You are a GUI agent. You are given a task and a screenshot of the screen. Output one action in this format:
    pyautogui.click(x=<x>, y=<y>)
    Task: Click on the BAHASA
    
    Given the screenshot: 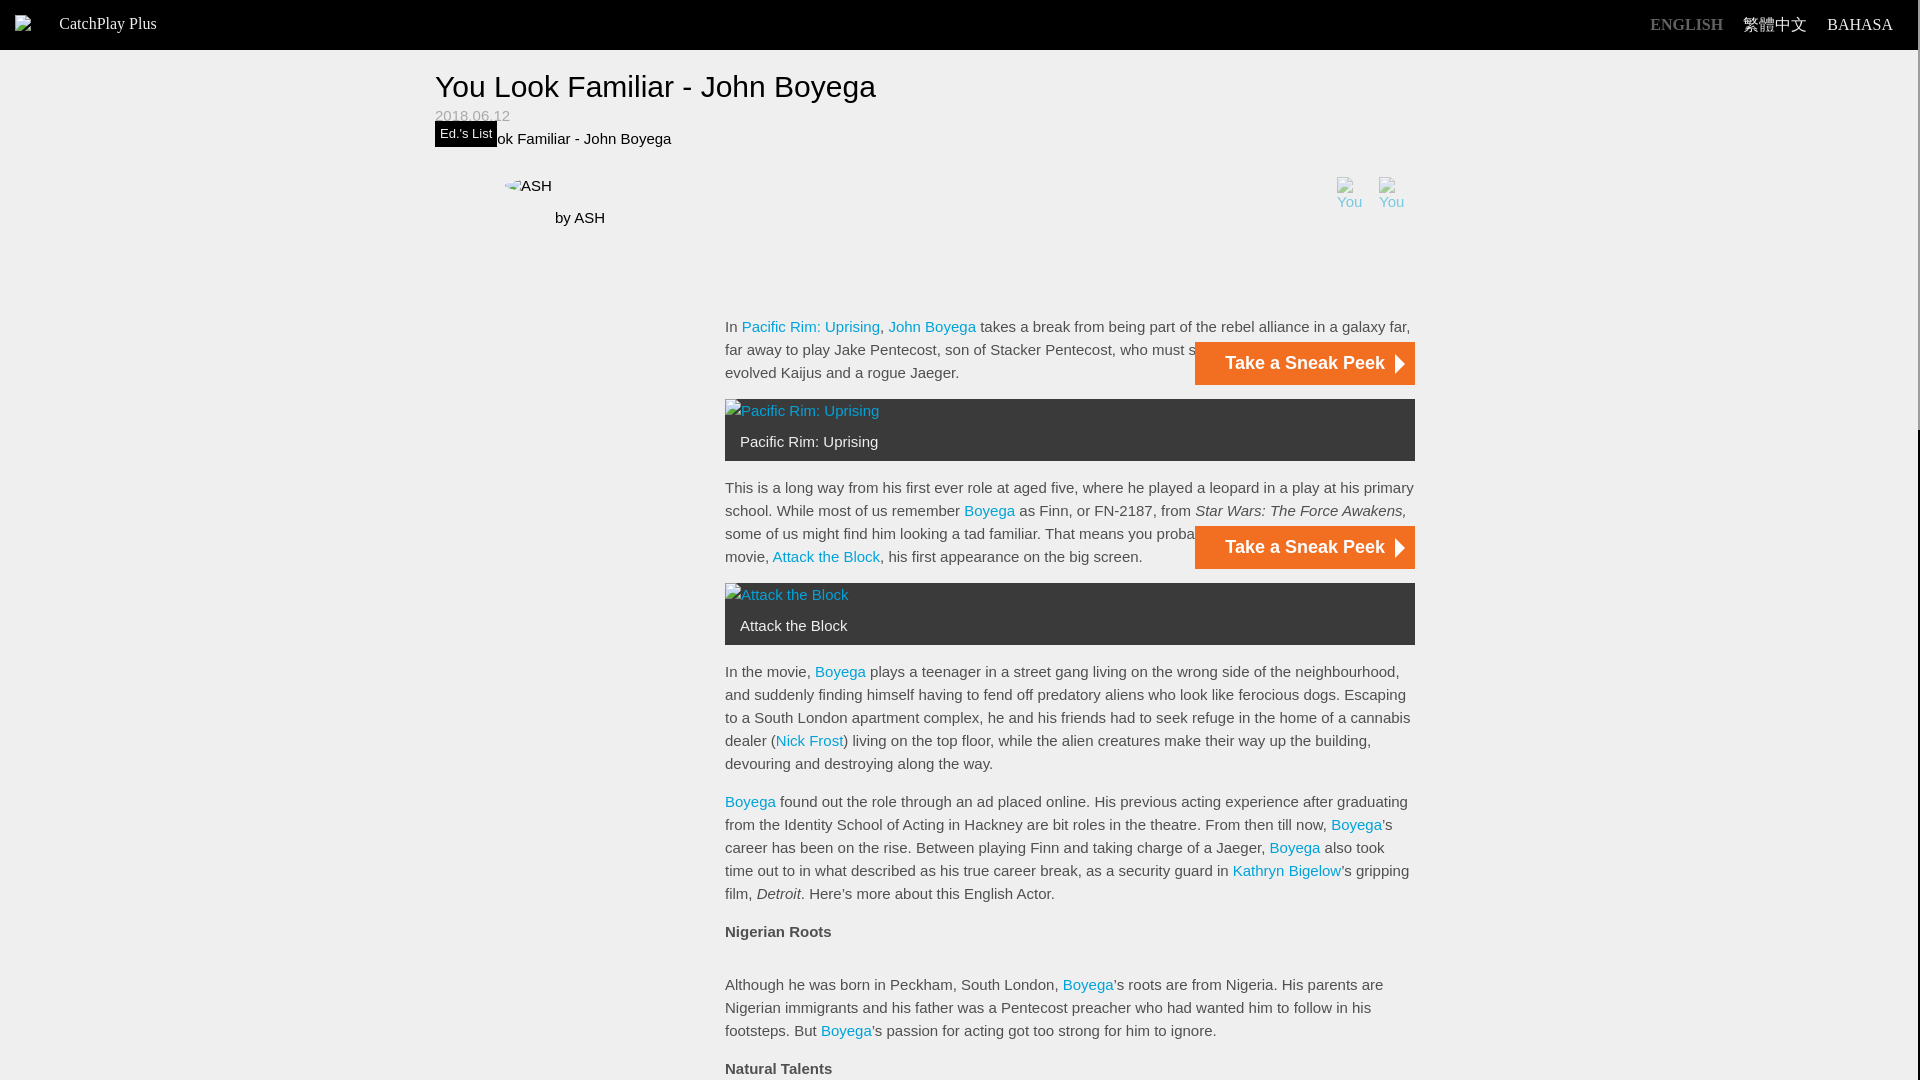 What is the action you would take?
    pyautogui.click(x=1859, y=25)
    